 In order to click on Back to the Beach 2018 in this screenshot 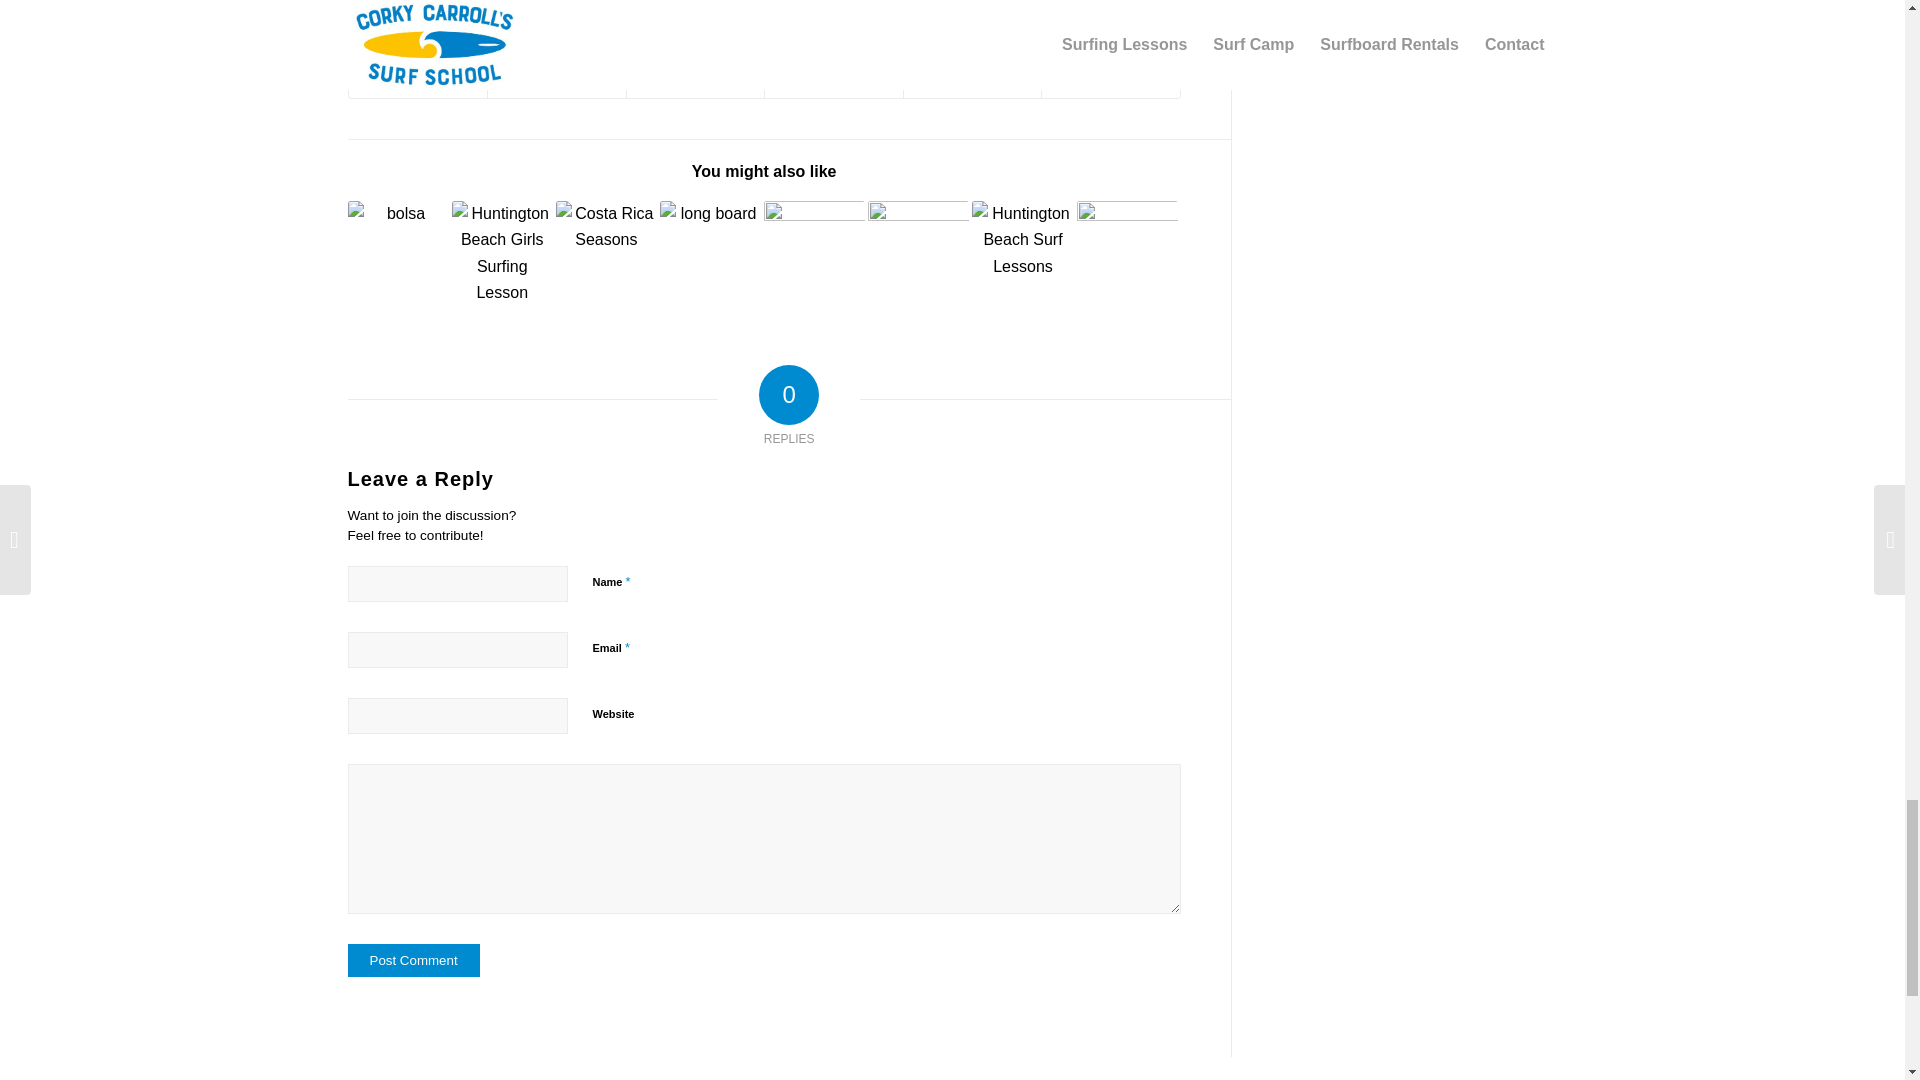, I will do `click(398, 251)`.